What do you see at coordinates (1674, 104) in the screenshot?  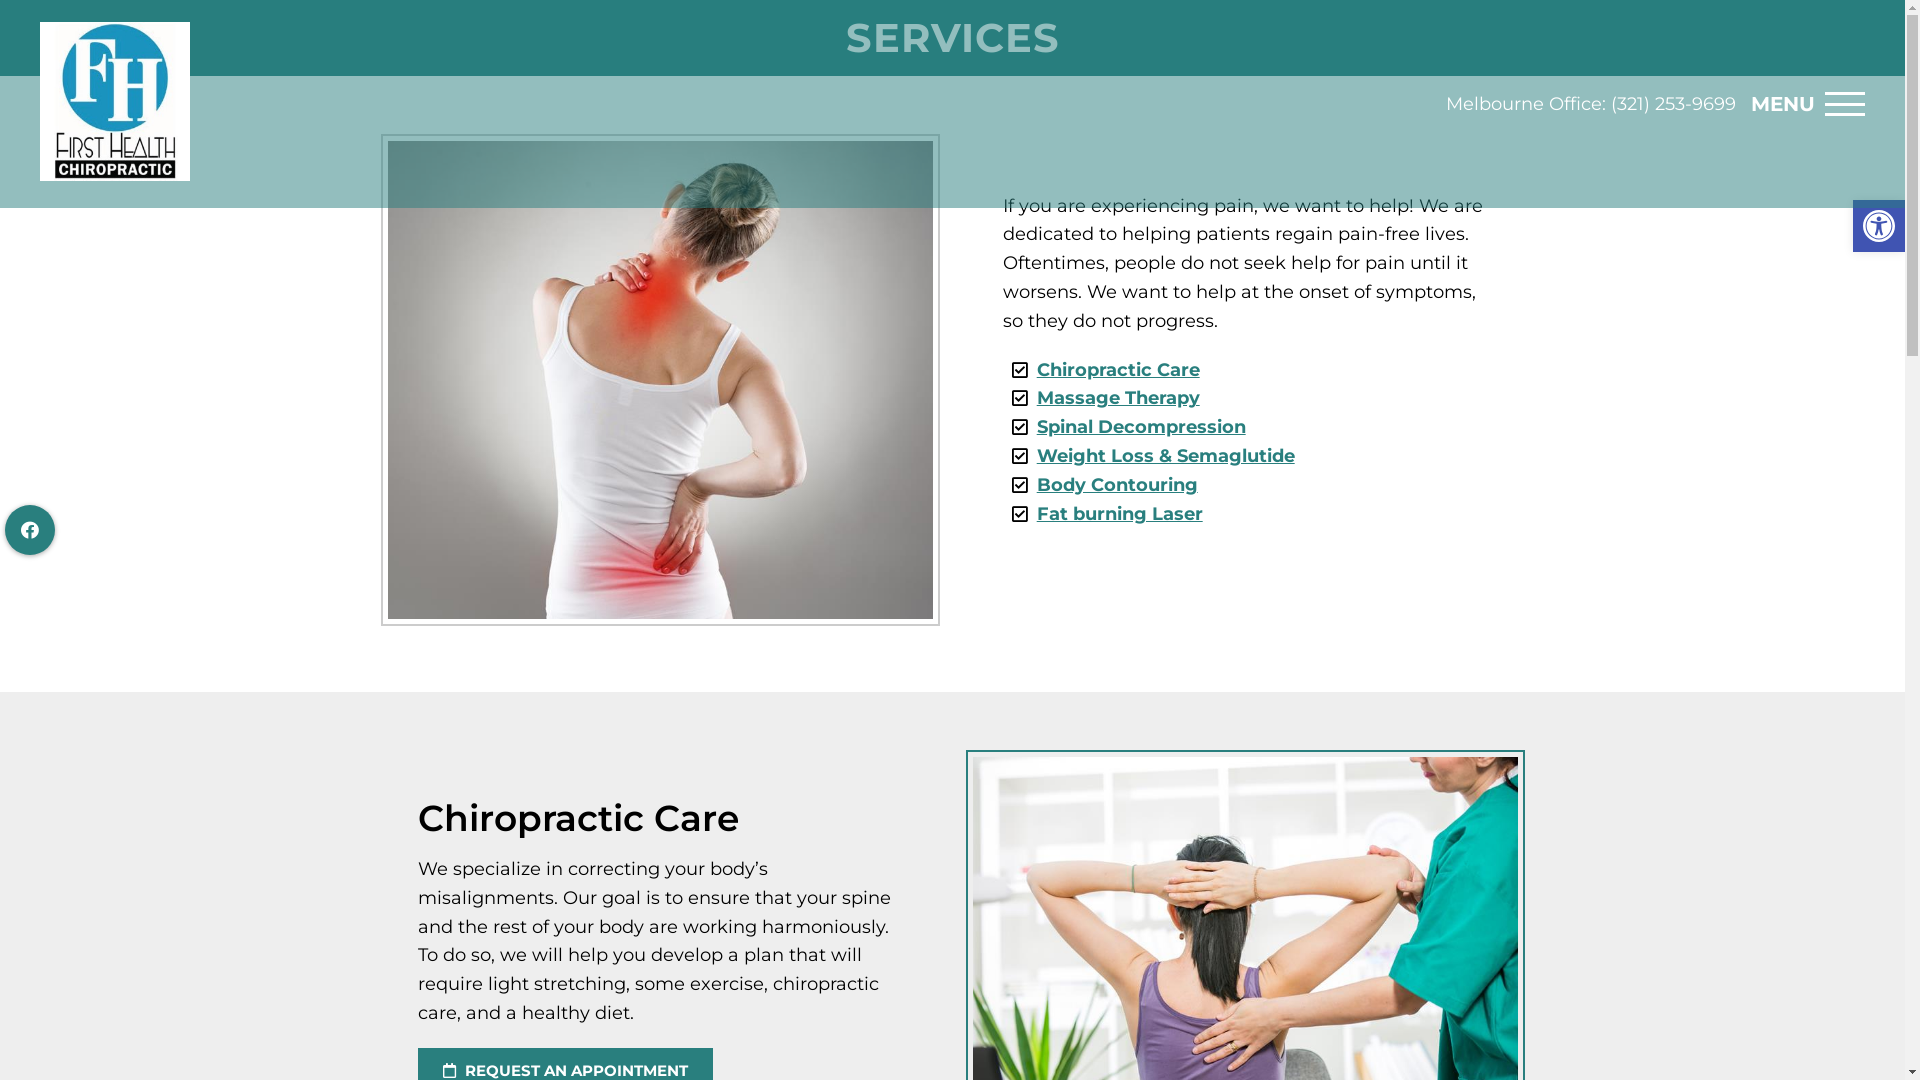 I see `(321) 253-9699` at bounding box center [1674, 104].